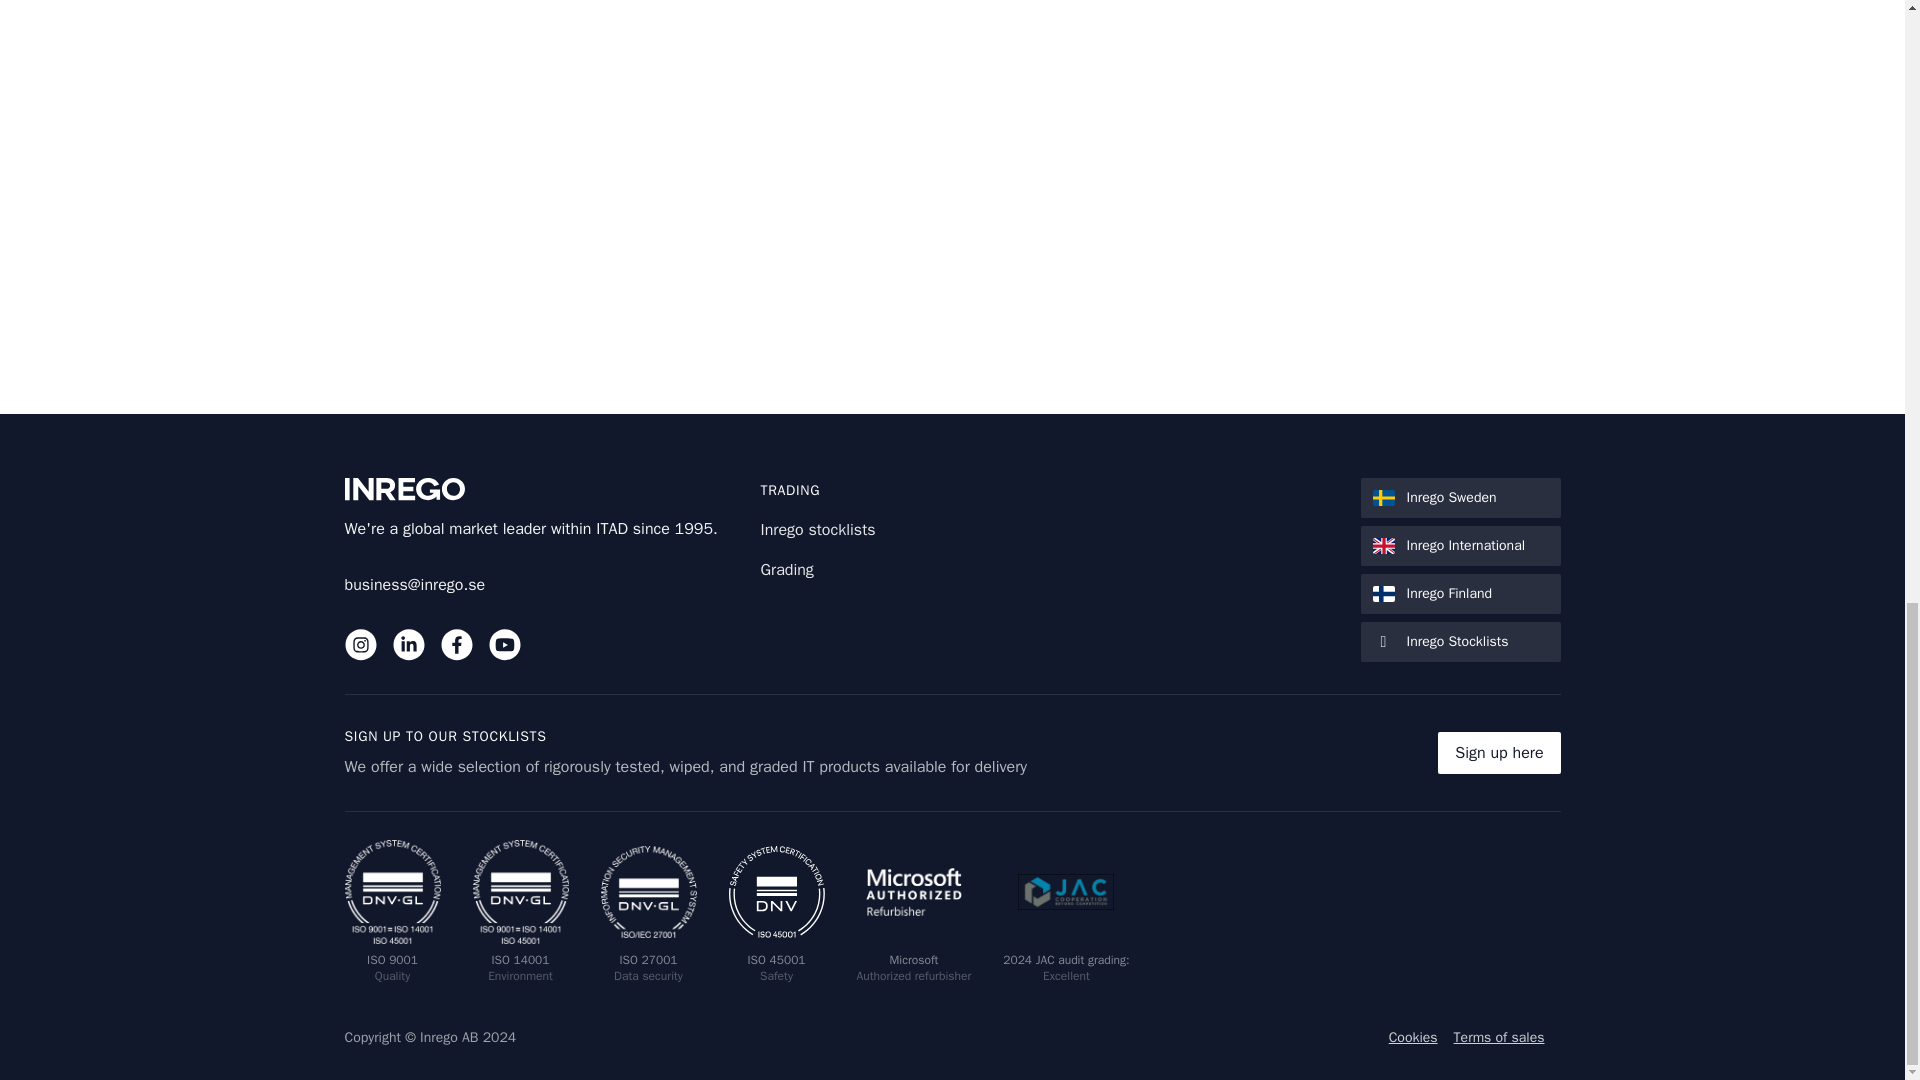 Image resolution: width=1920 pixels, height=1080 pixels. I want to click on Inrego Finland, so click(1459, 594).